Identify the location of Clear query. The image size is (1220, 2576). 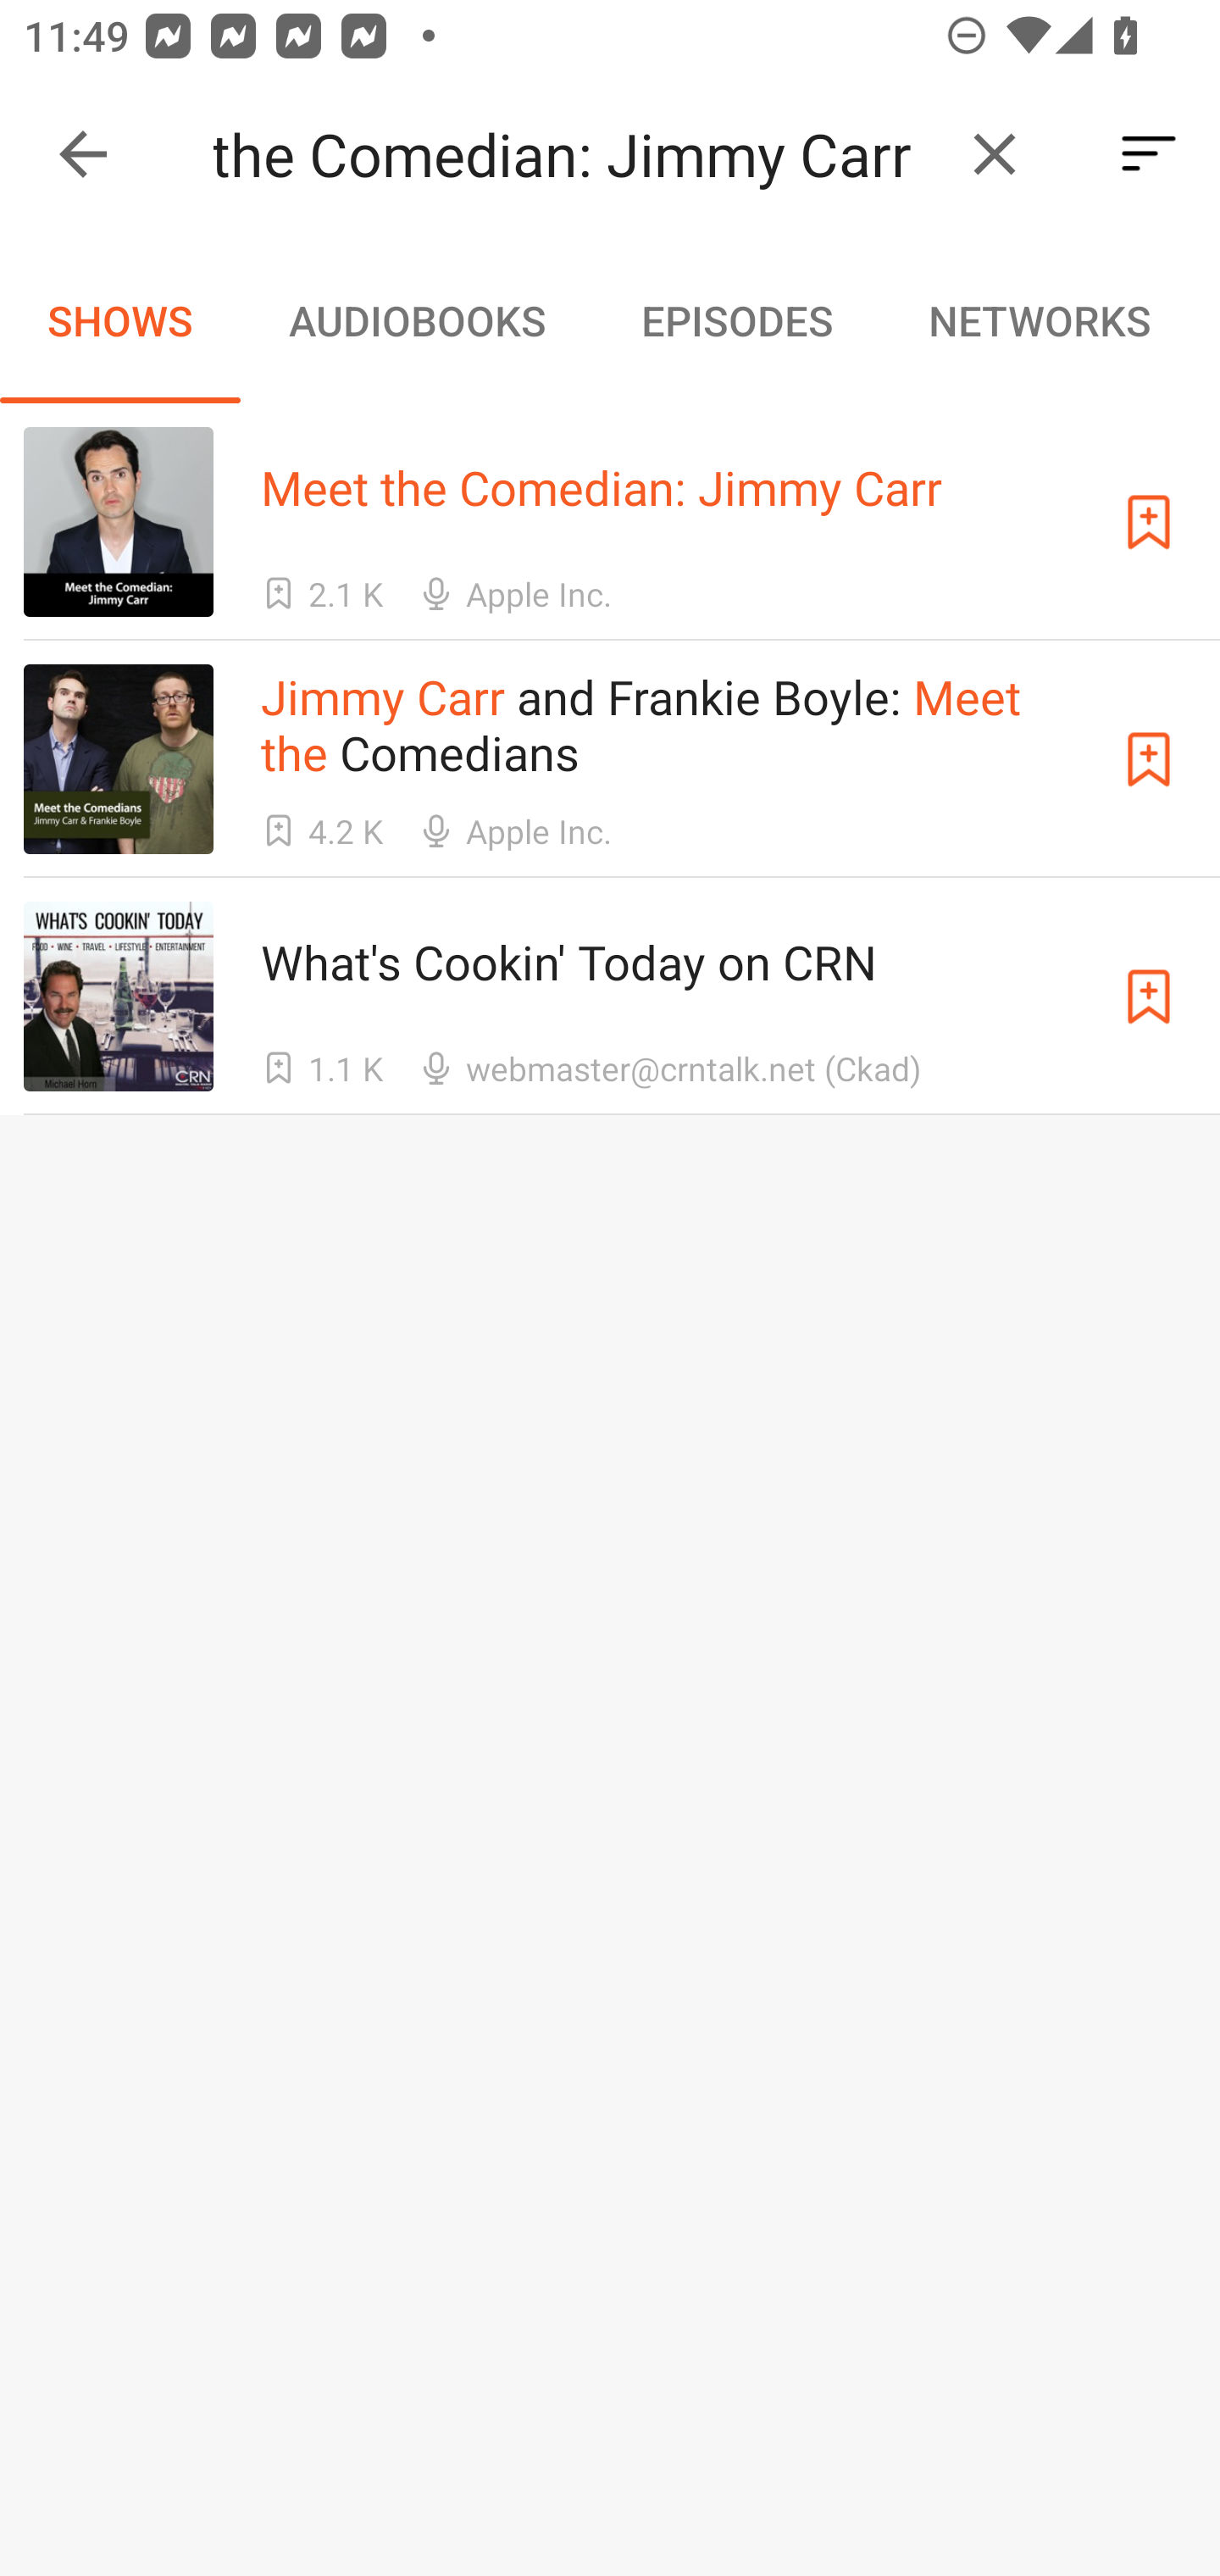
(995, 154).